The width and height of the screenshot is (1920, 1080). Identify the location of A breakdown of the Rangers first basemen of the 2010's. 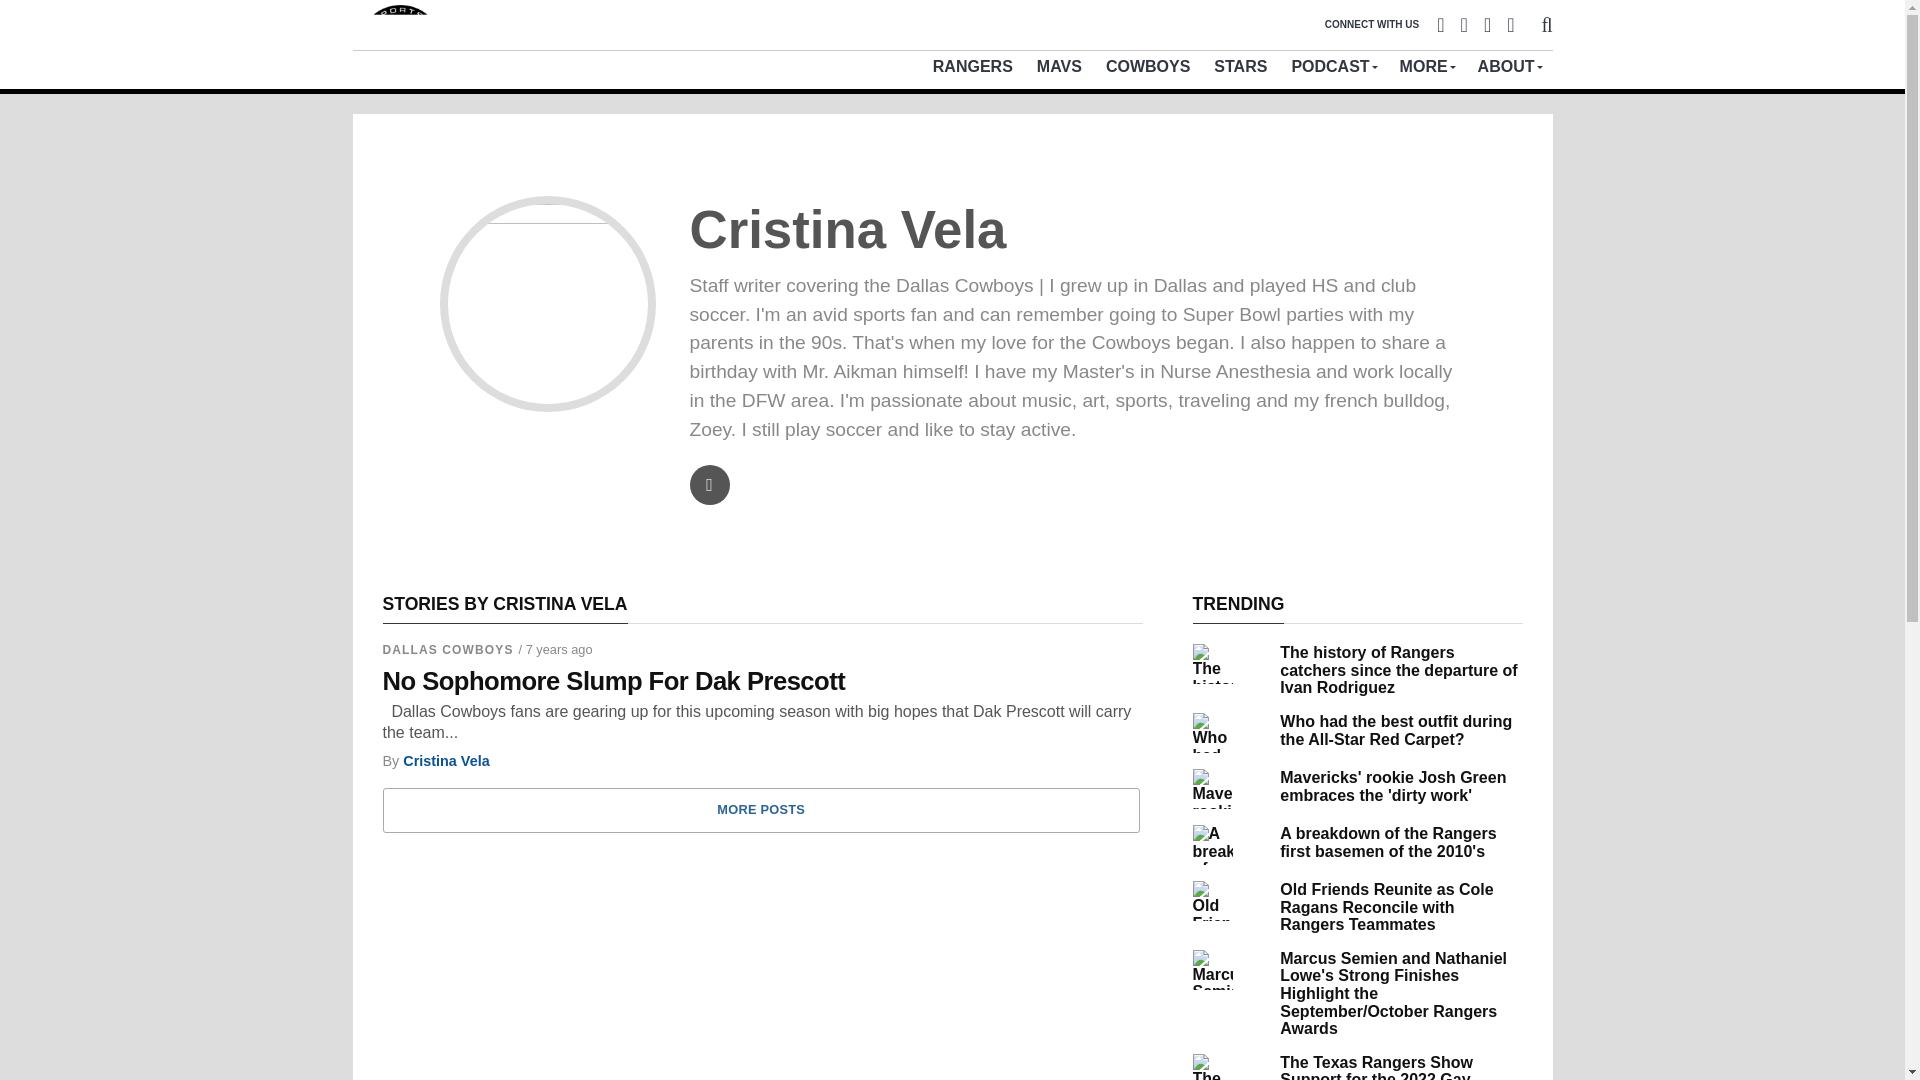
(1388, 842).